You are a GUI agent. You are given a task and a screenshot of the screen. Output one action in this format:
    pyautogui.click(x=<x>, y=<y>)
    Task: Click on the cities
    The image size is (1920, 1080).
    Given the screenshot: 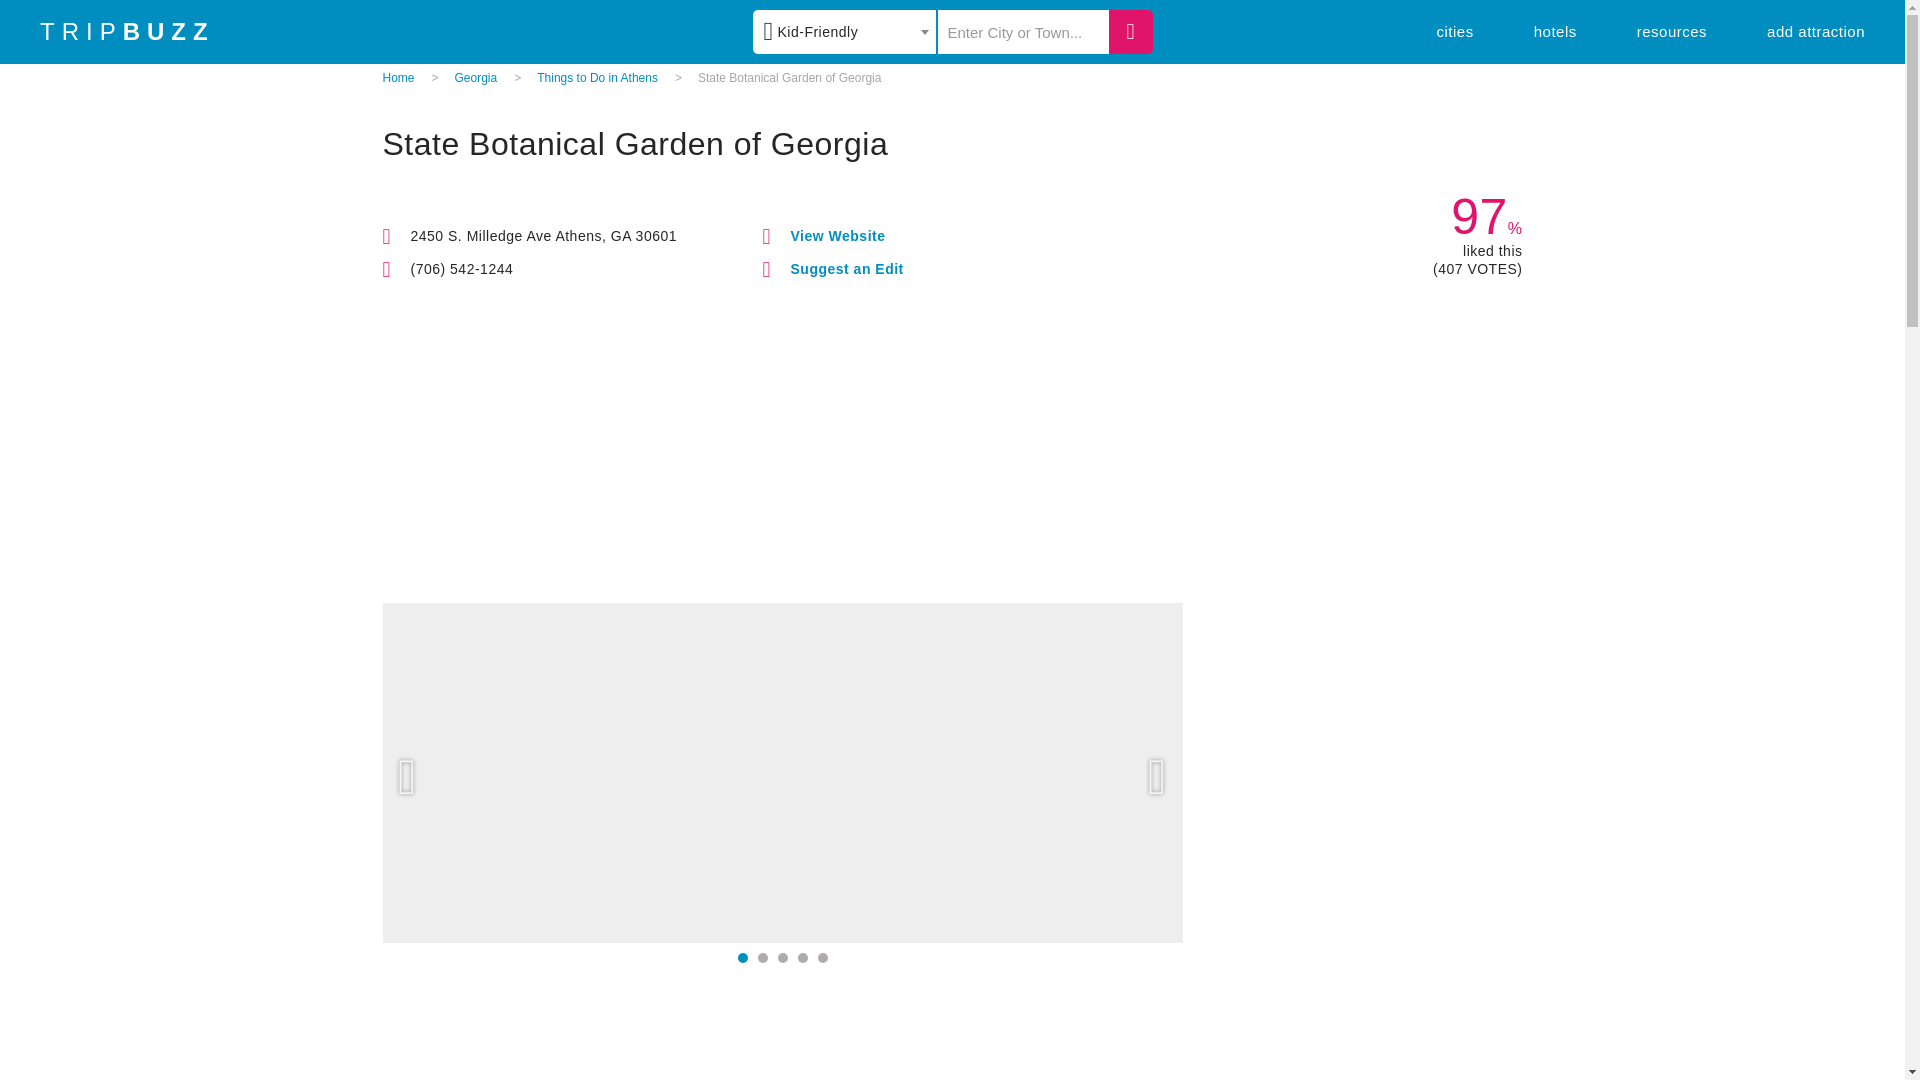 What is the action you would take?
    pyautogui.click(x=1455, y=30)
    